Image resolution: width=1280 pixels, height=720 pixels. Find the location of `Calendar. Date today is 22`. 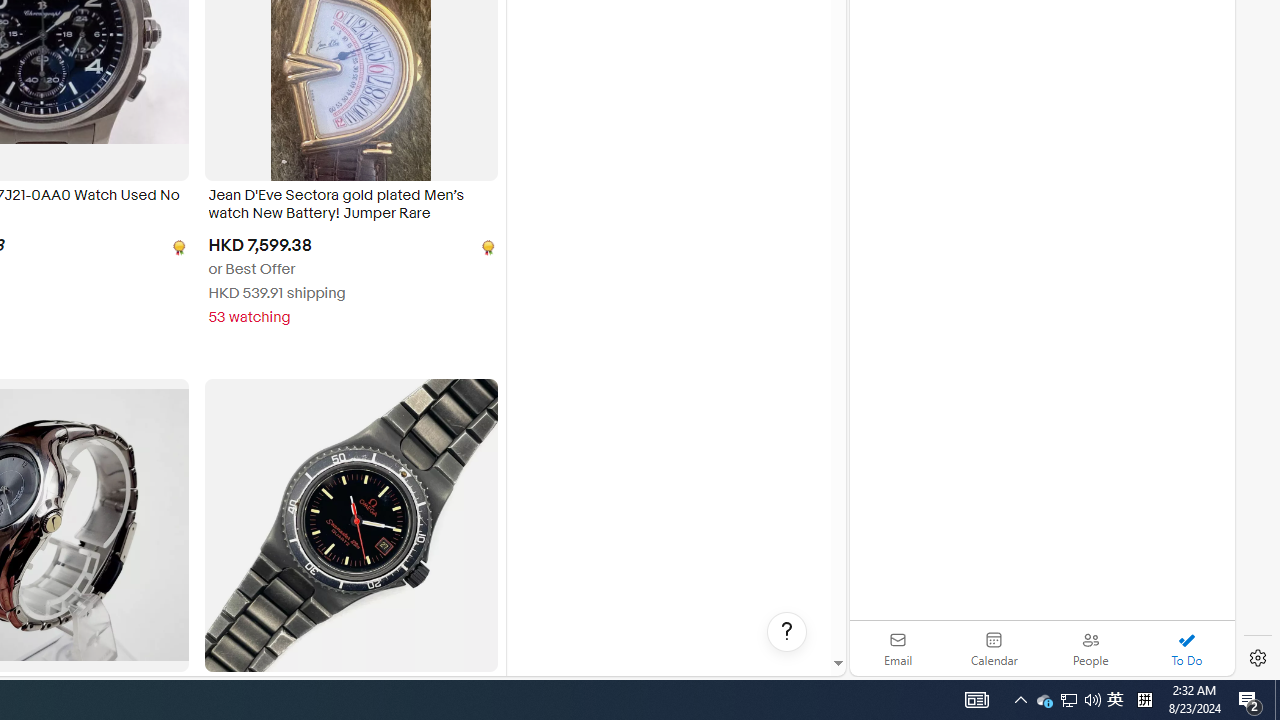

Calendar. Date today is 22 is located at coordinates (994, 648).